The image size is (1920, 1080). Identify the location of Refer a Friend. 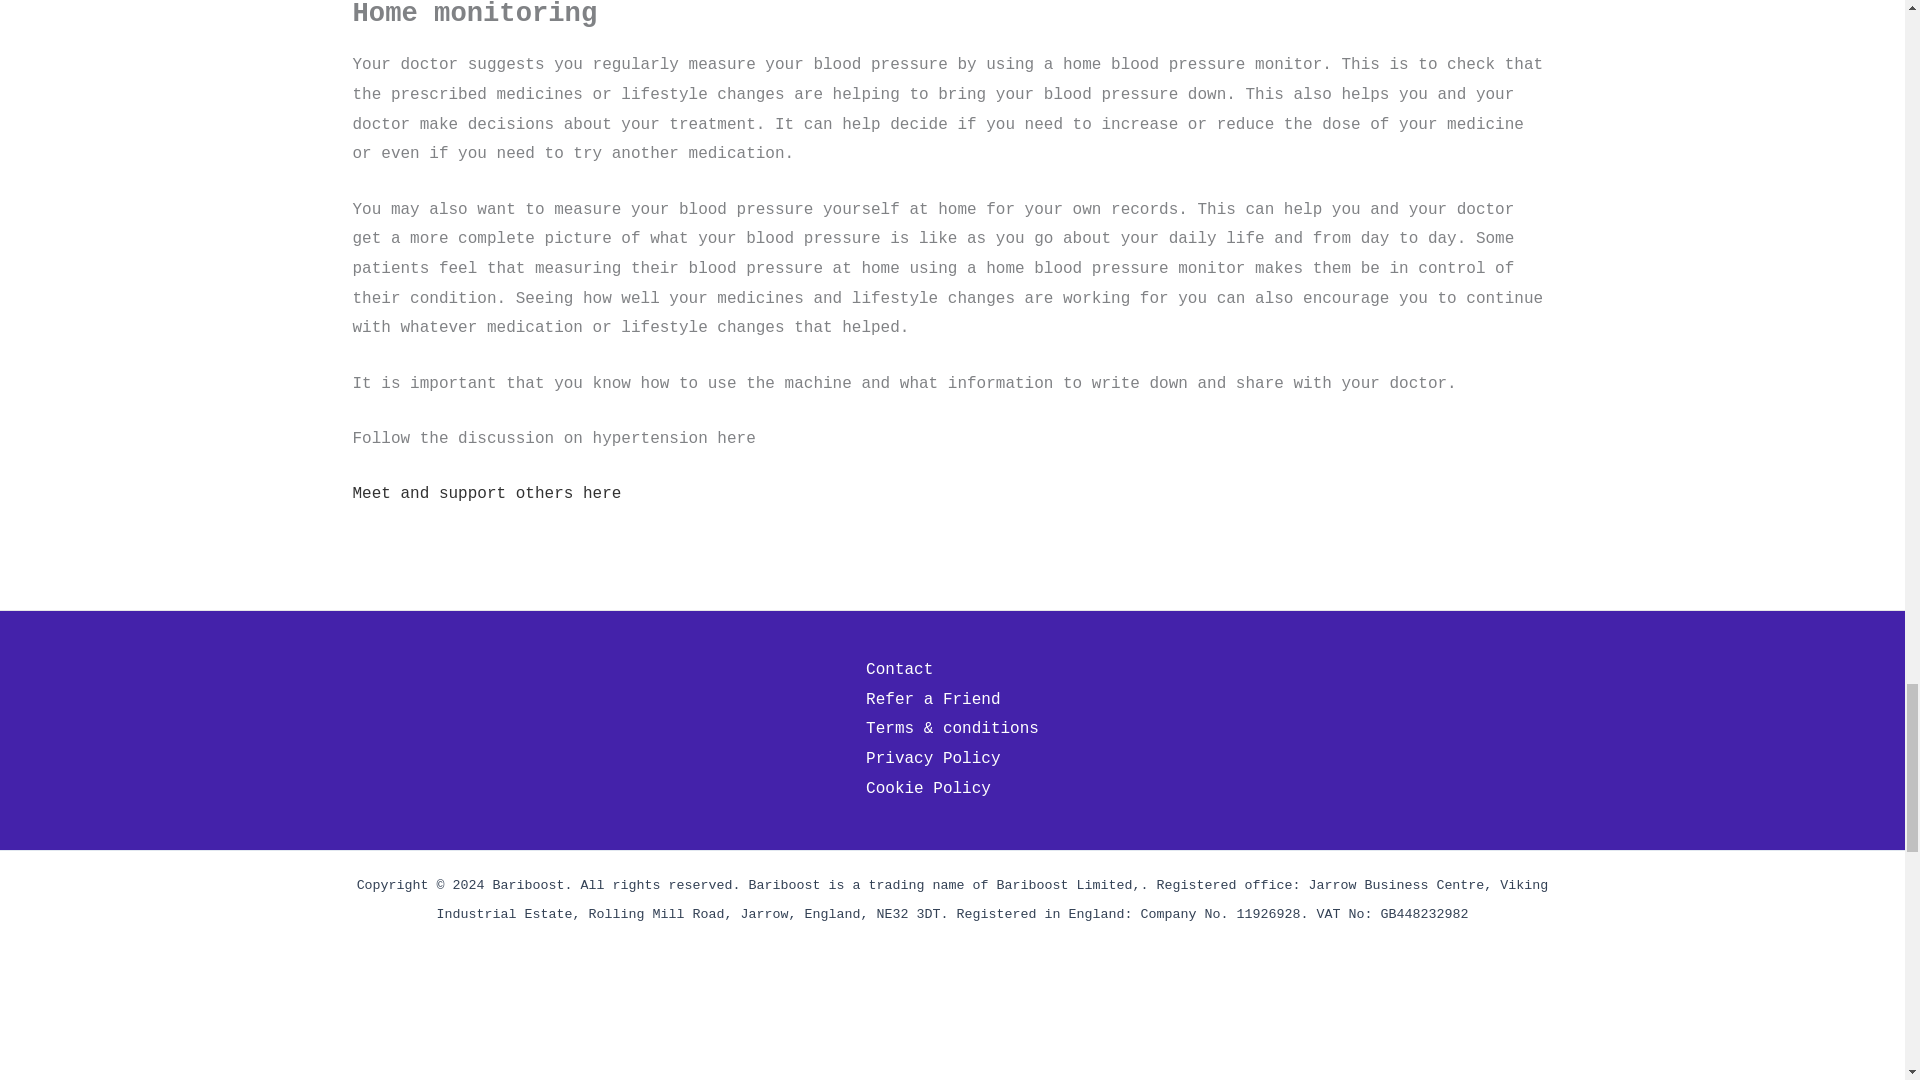
(932, 700).